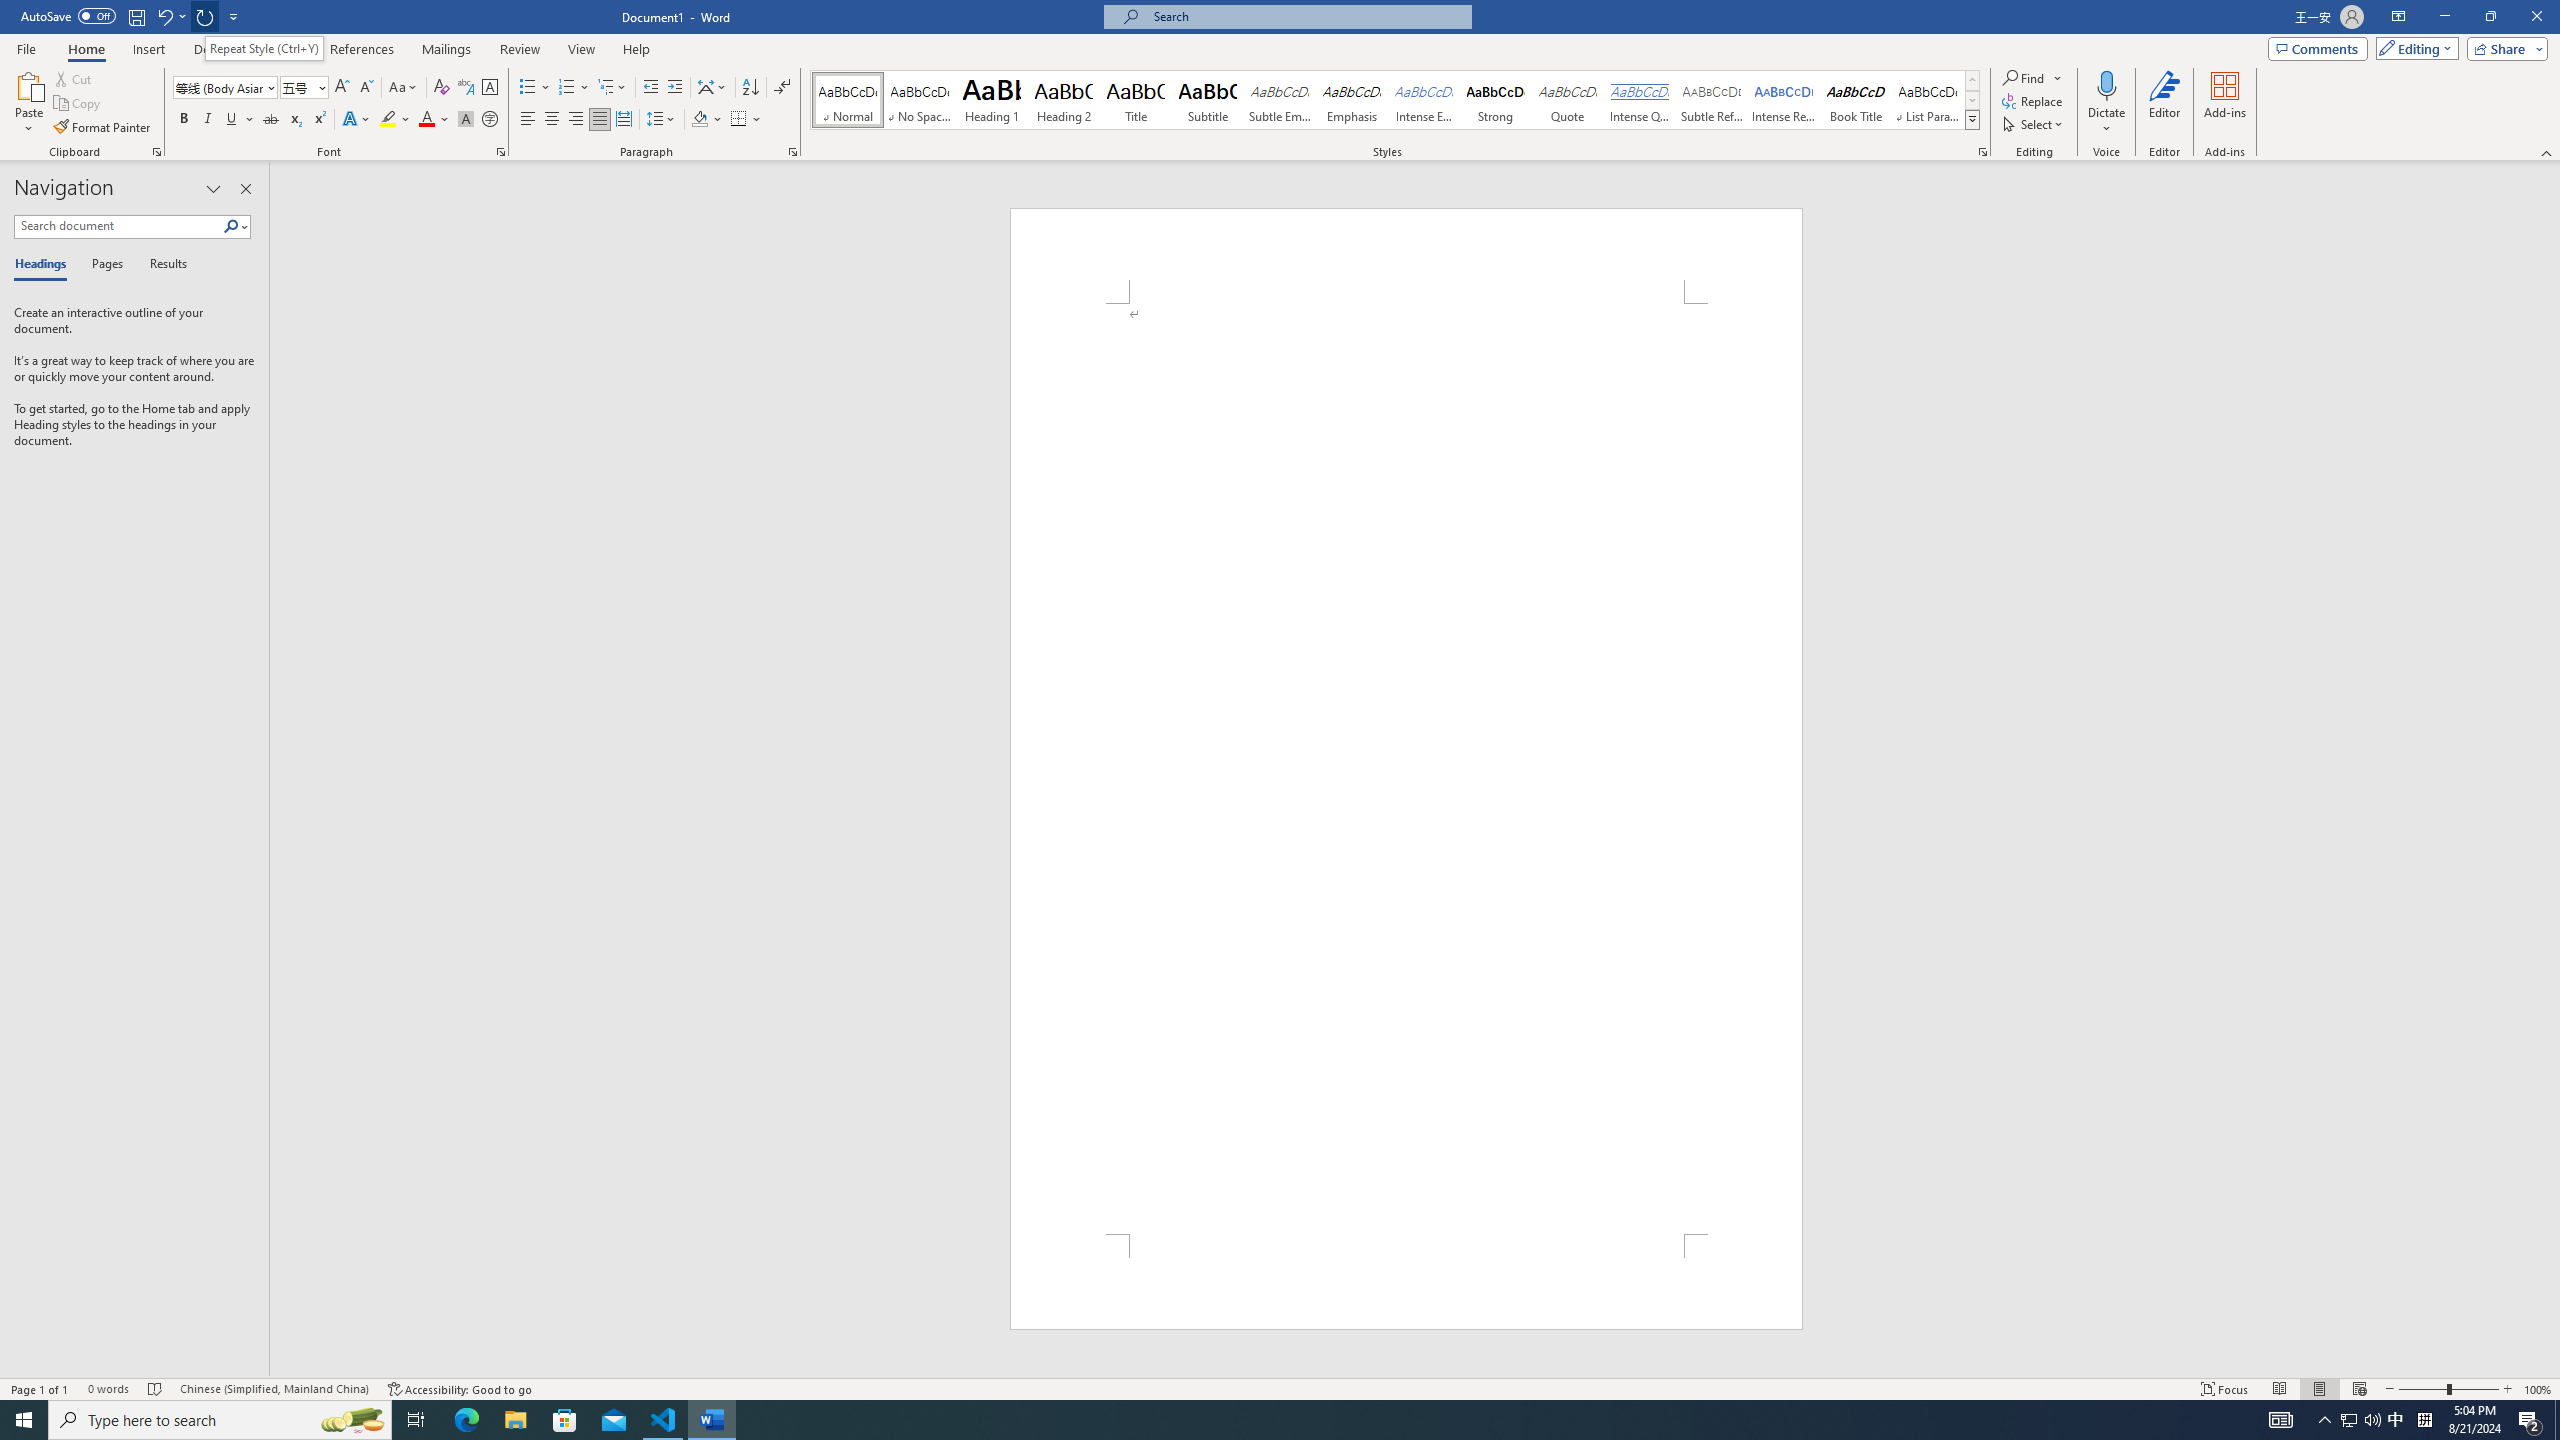 The height and width of the screenshot is (1440, 2560). I want to click on Repeat Style (Ctrl+Y), so click(264, 48).